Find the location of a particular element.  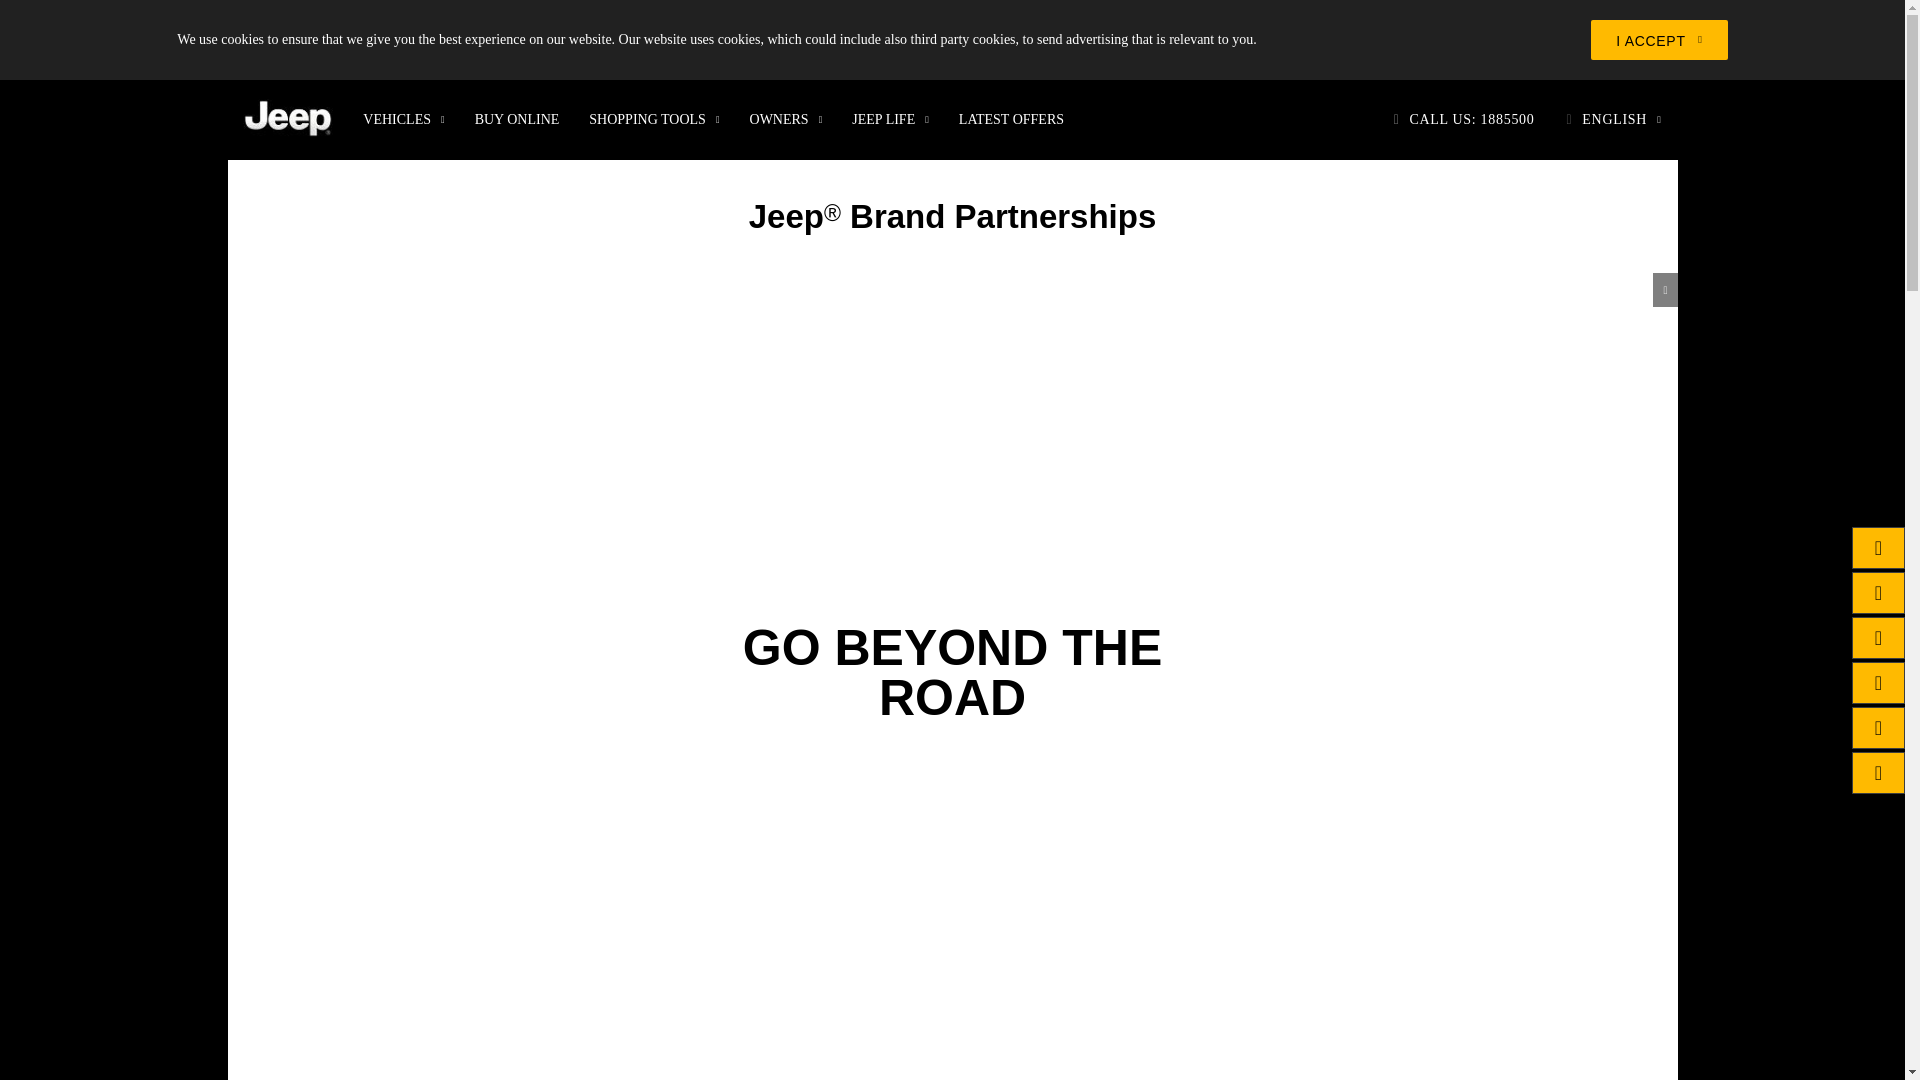

LATEST OFFERS is located at coordinates (1012, 119).